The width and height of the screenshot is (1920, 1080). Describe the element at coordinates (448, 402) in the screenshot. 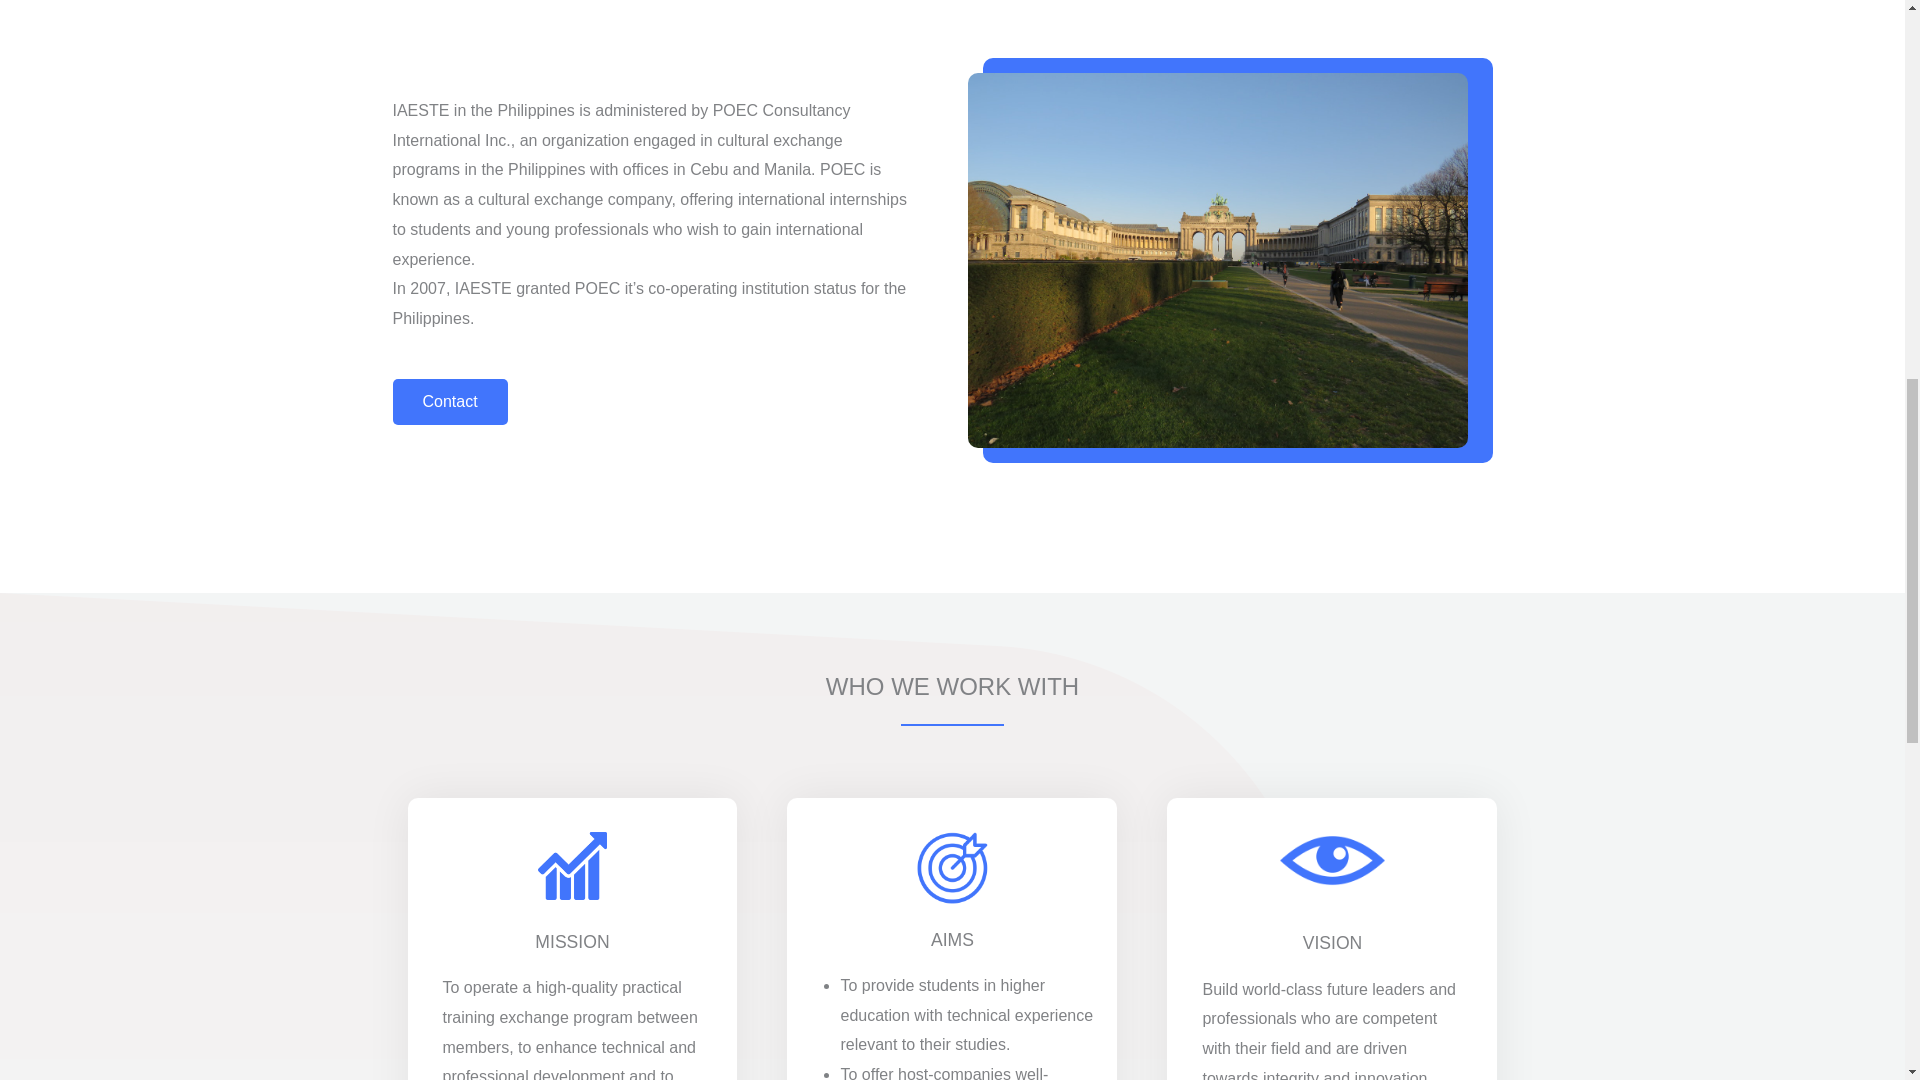

I see `Contact` at that location.